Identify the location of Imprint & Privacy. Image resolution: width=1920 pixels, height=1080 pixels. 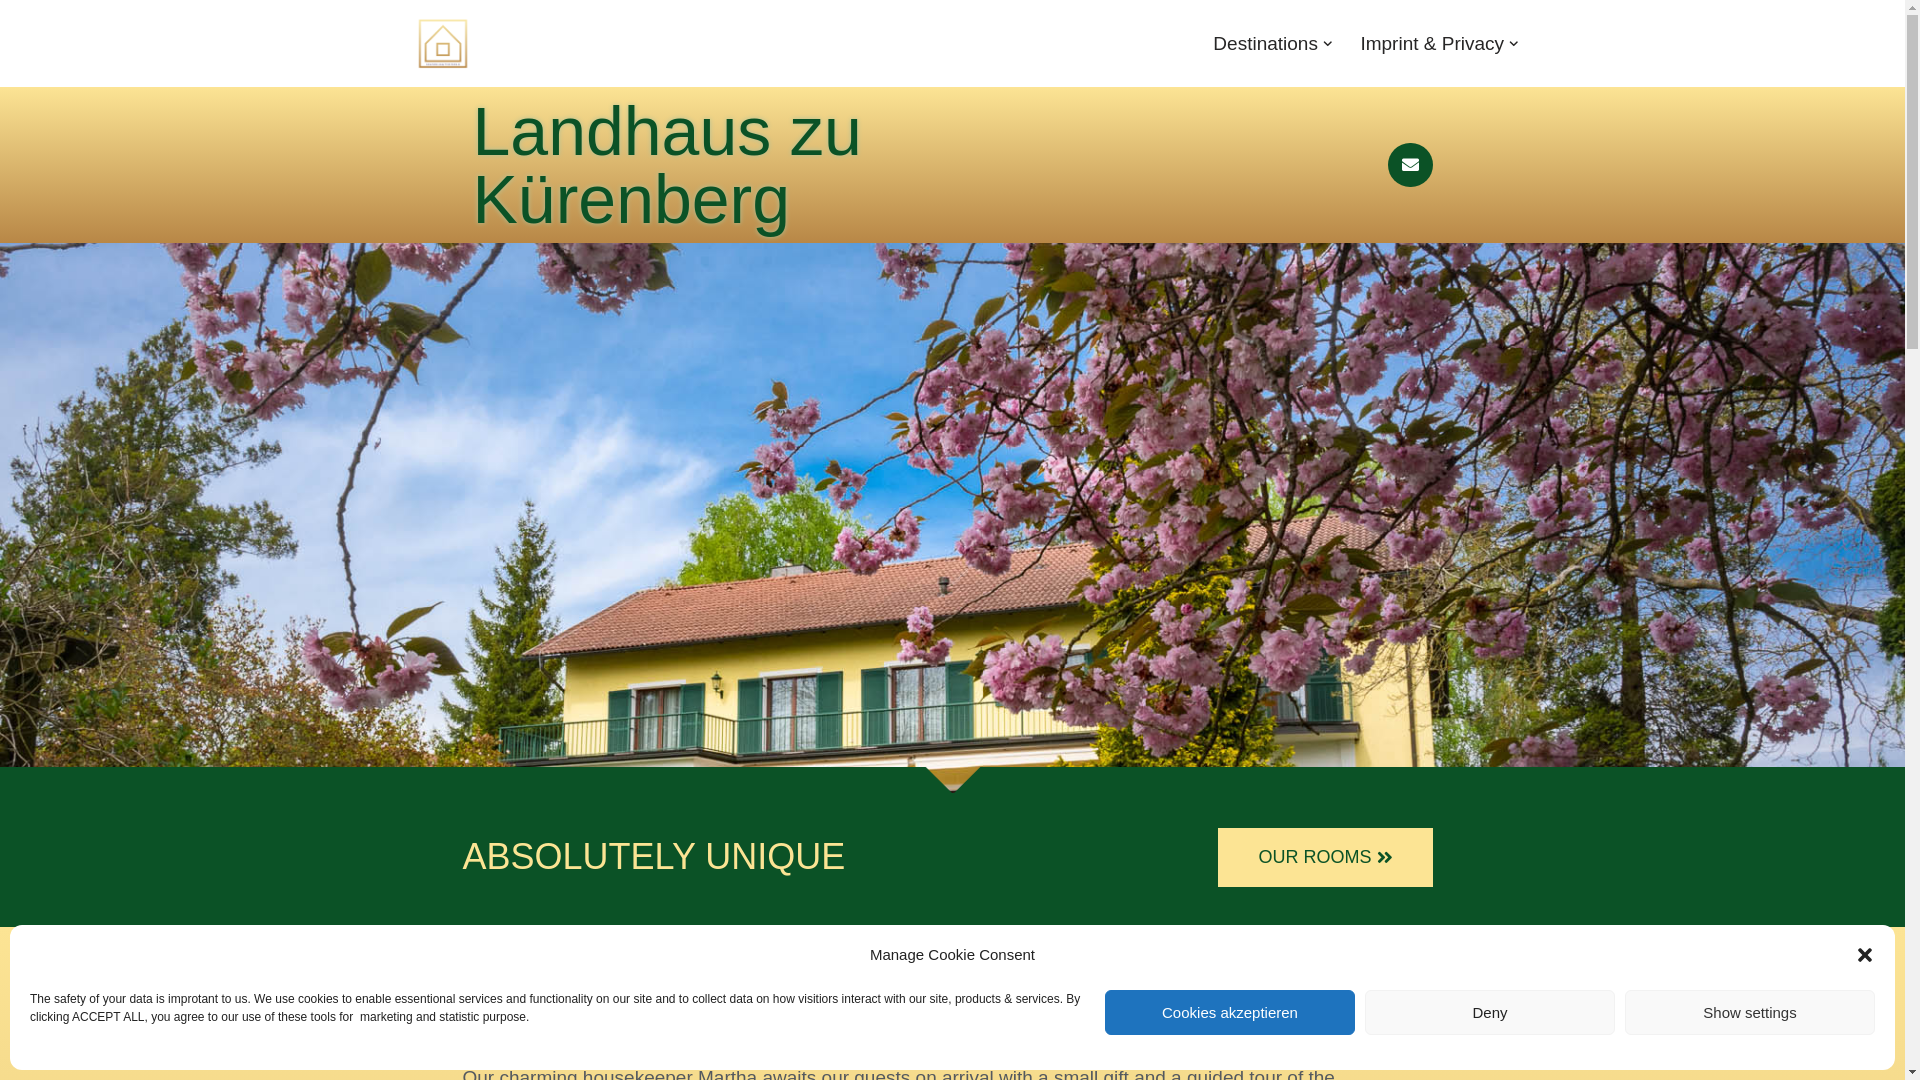
(1432, 44).